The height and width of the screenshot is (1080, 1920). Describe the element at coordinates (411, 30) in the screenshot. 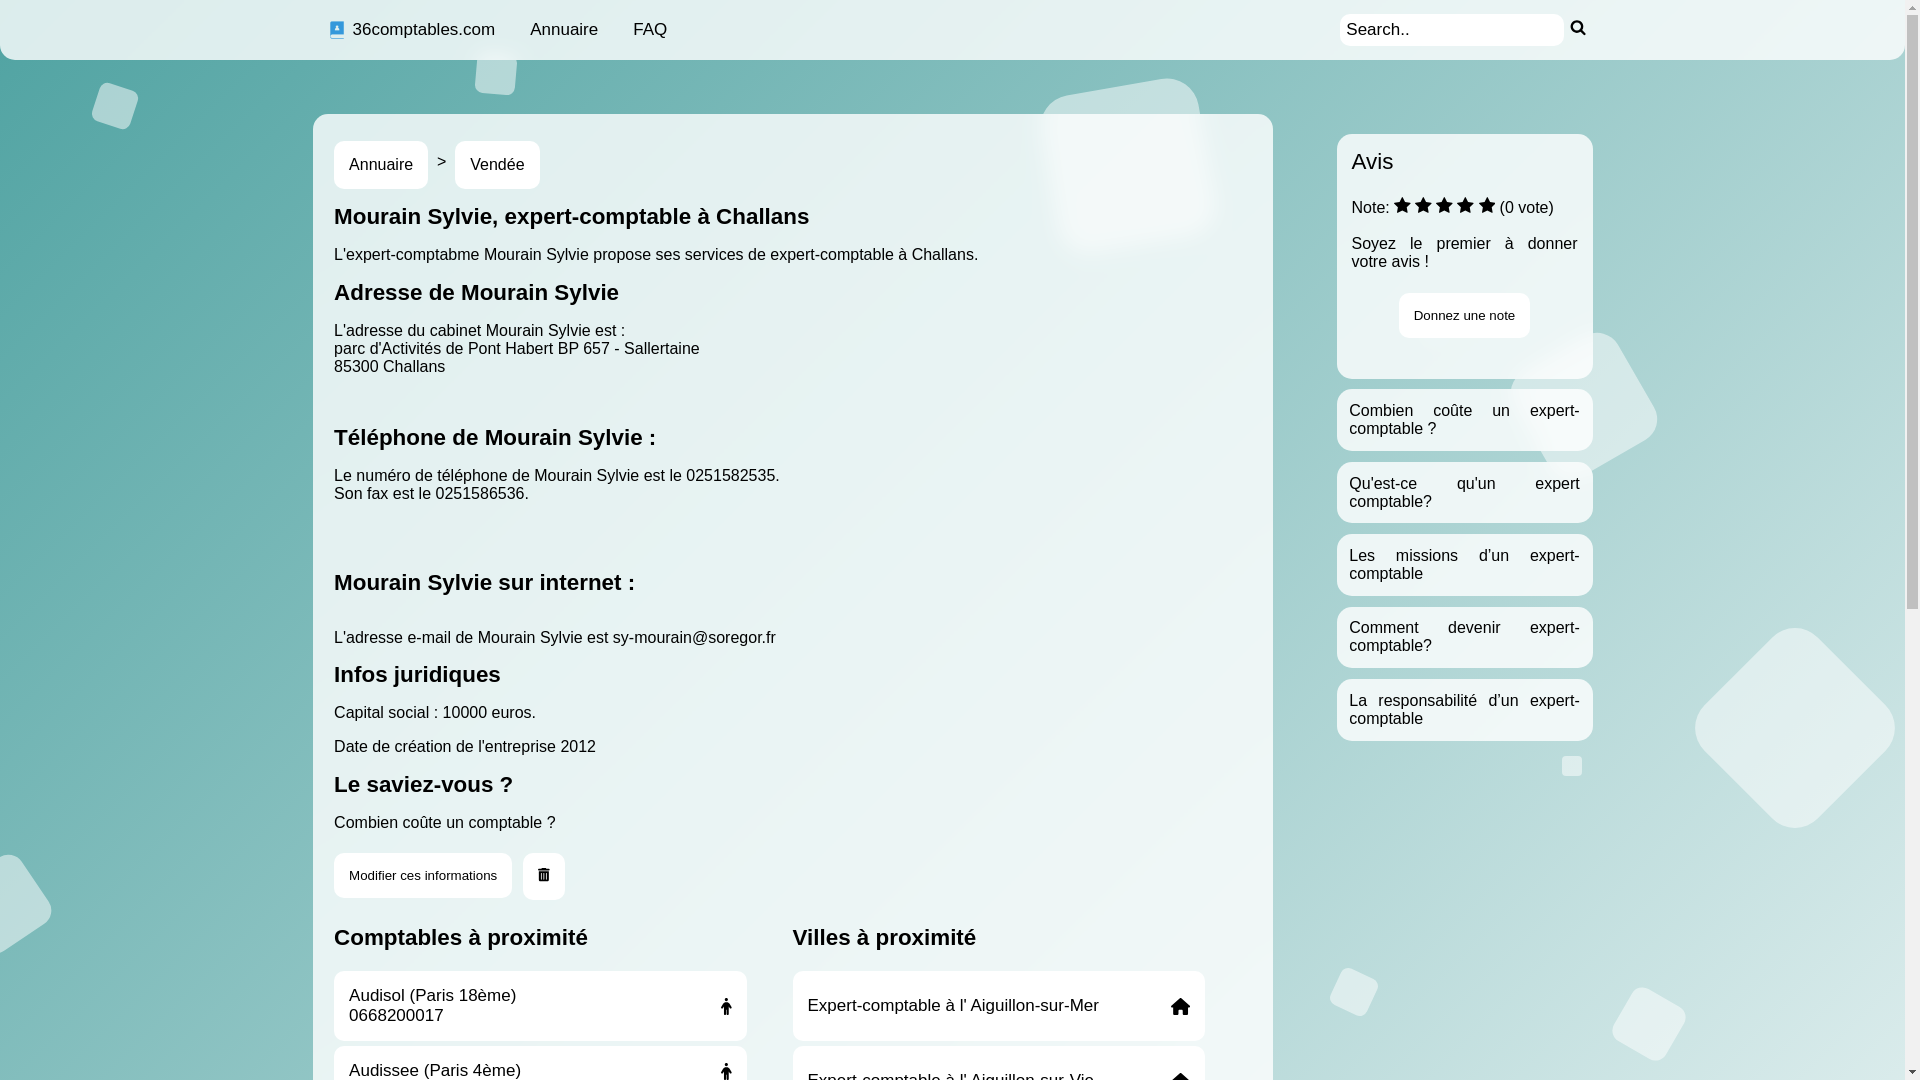

I see `36comptables.com` at that location.